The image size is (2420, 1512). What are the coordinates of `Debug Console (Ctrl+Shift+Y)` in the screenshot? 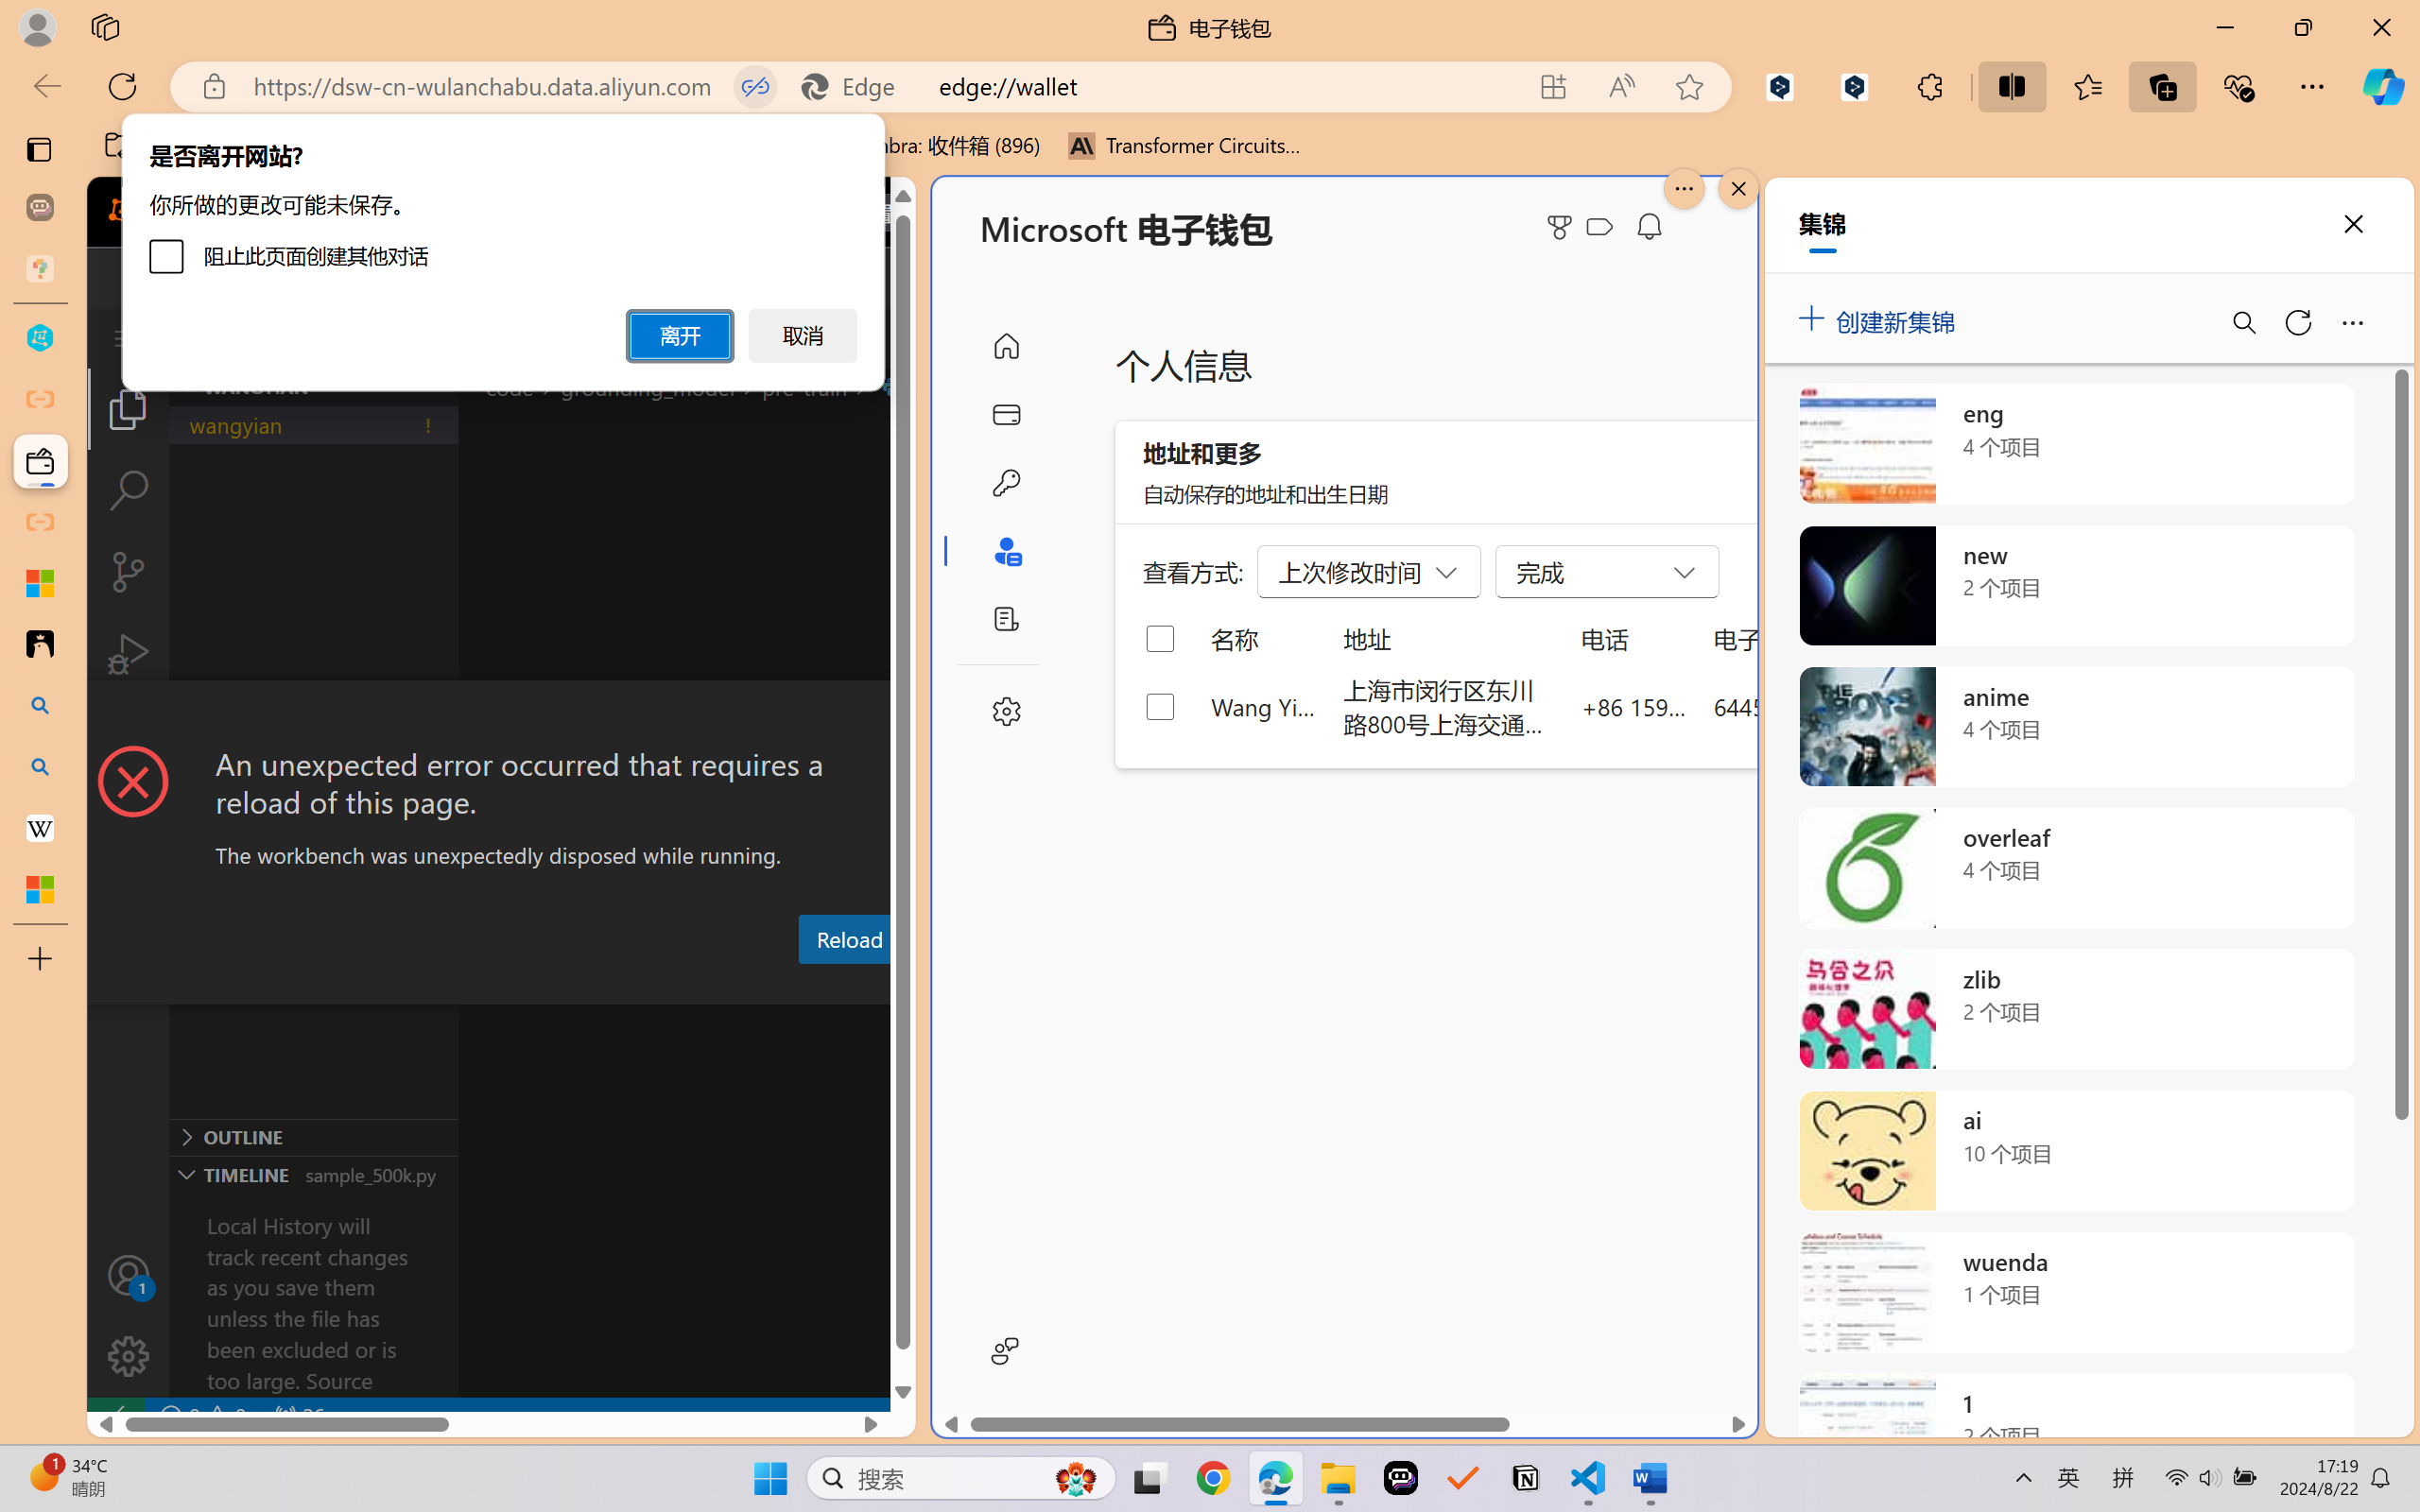 It's located at (807, 986).